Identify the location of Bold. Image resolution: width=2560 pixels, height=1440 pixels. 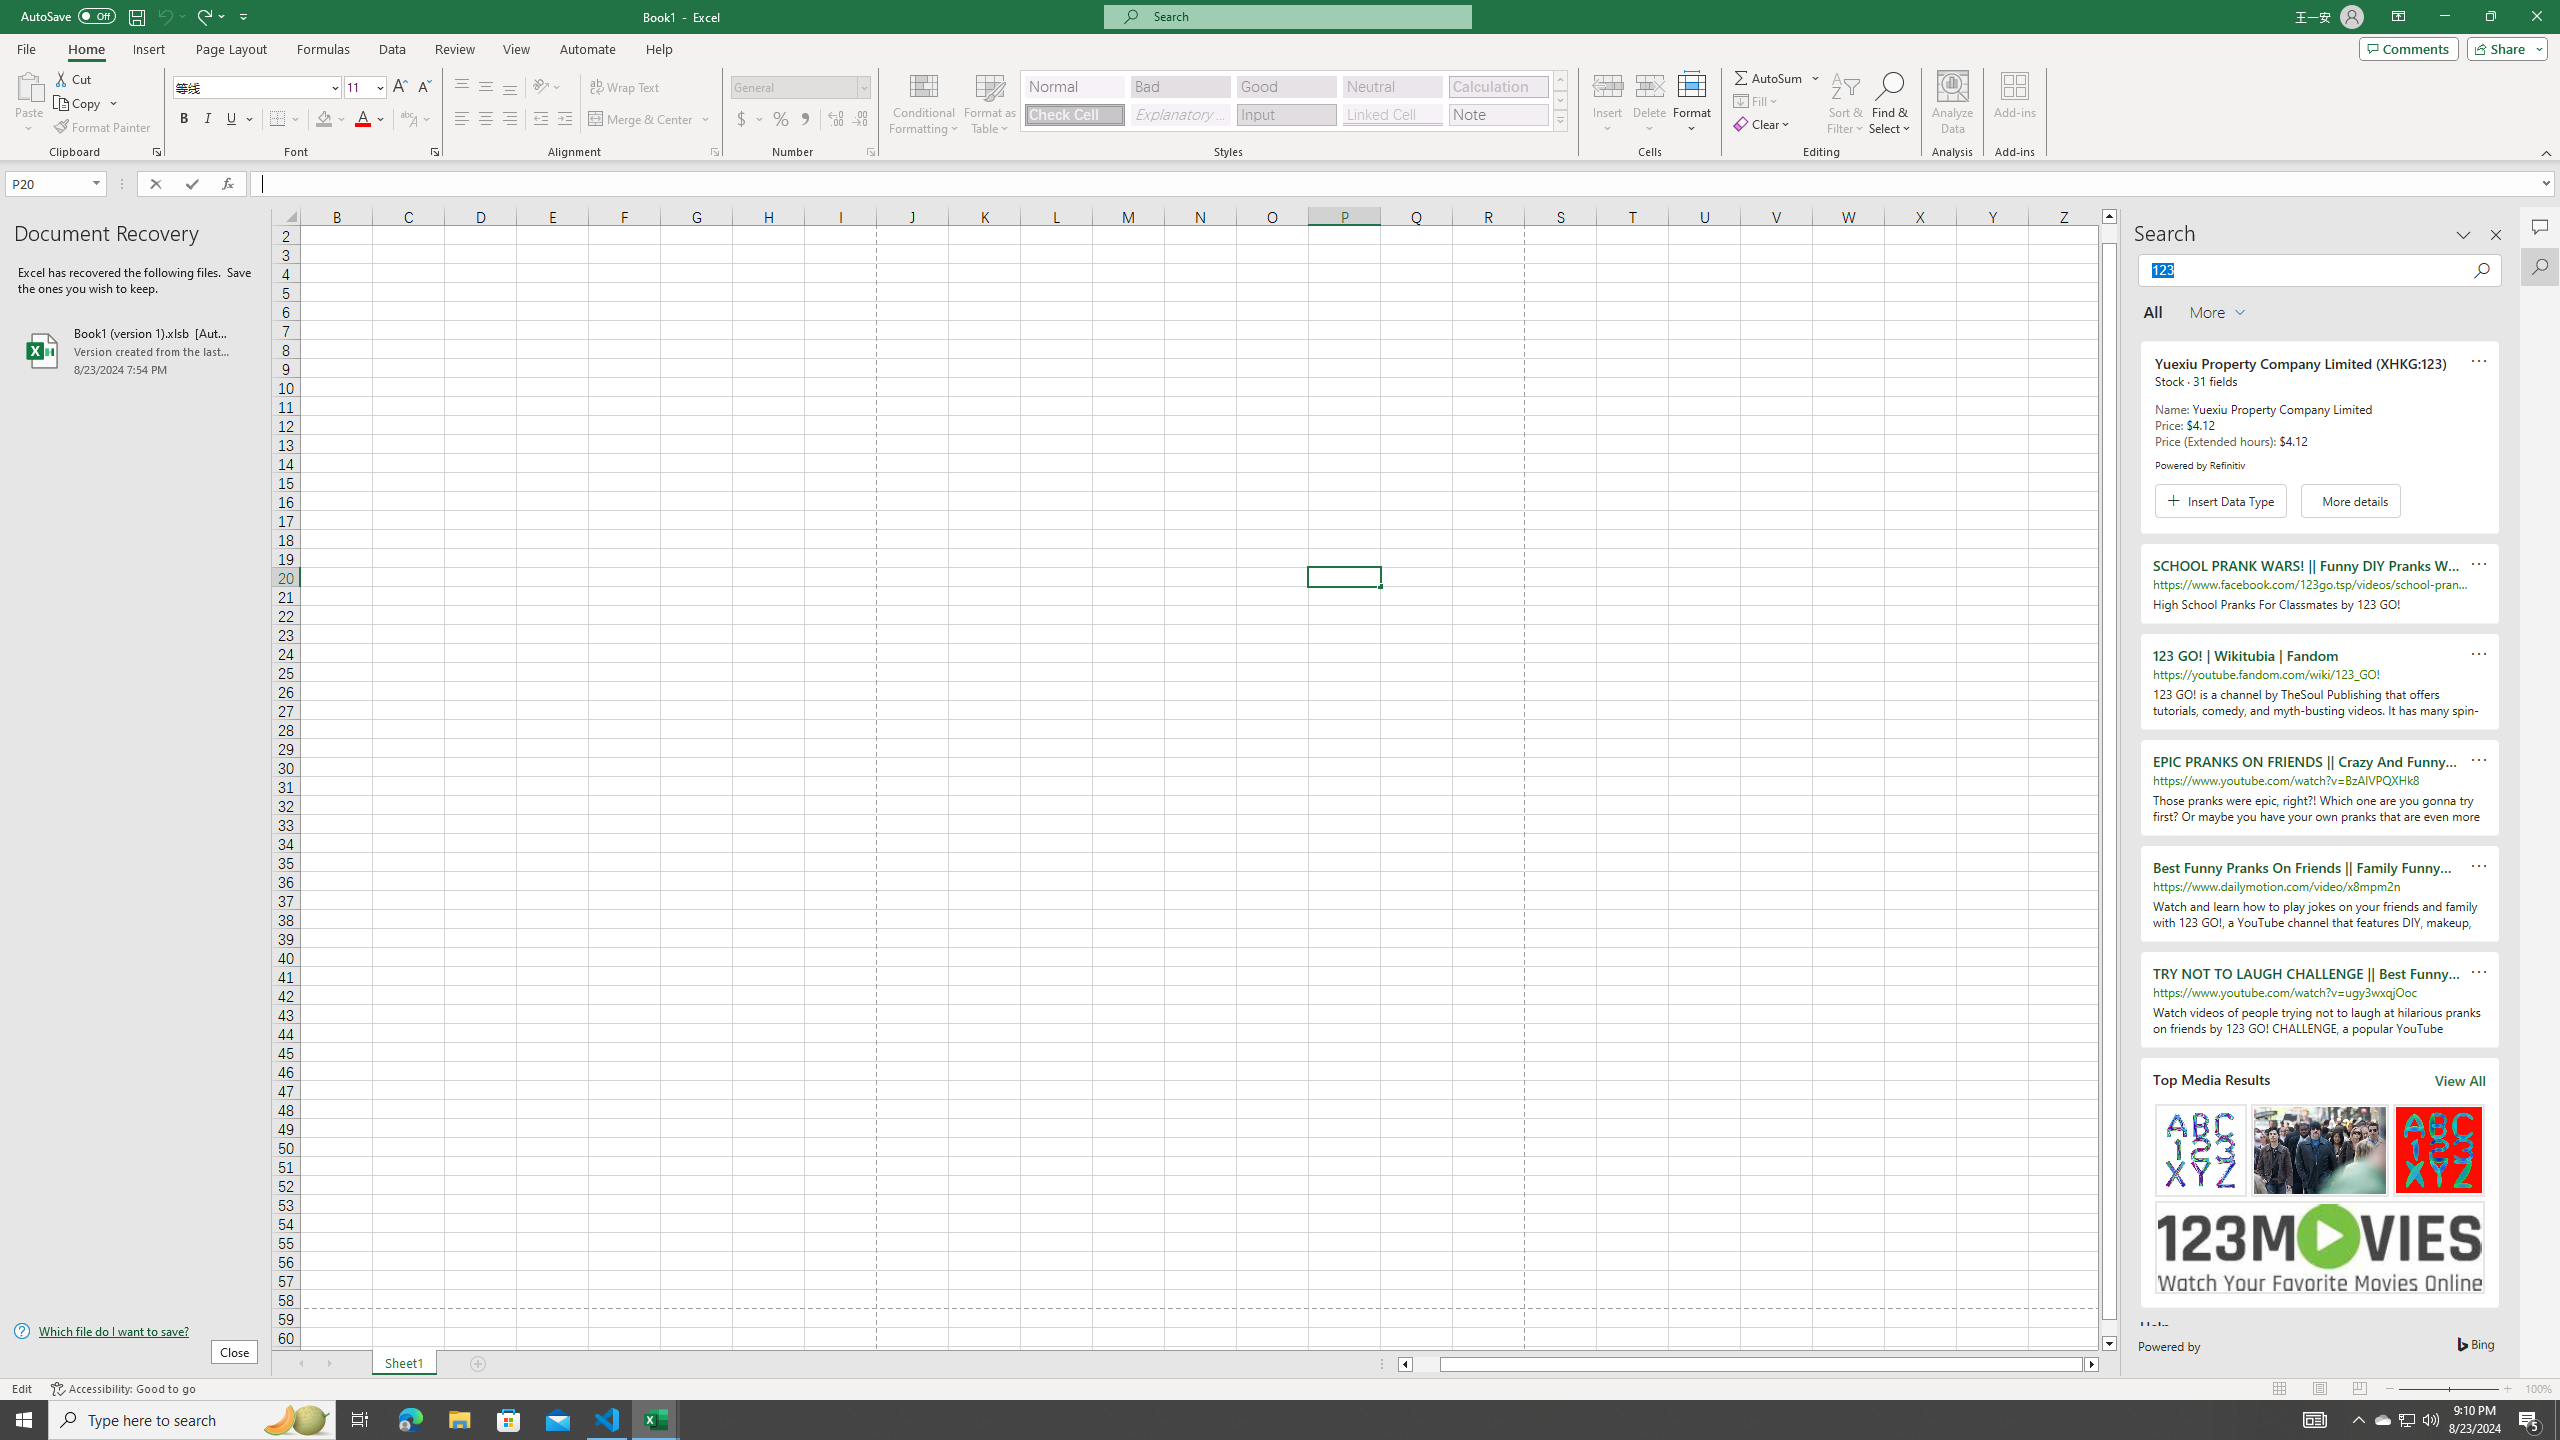
(184, 120).